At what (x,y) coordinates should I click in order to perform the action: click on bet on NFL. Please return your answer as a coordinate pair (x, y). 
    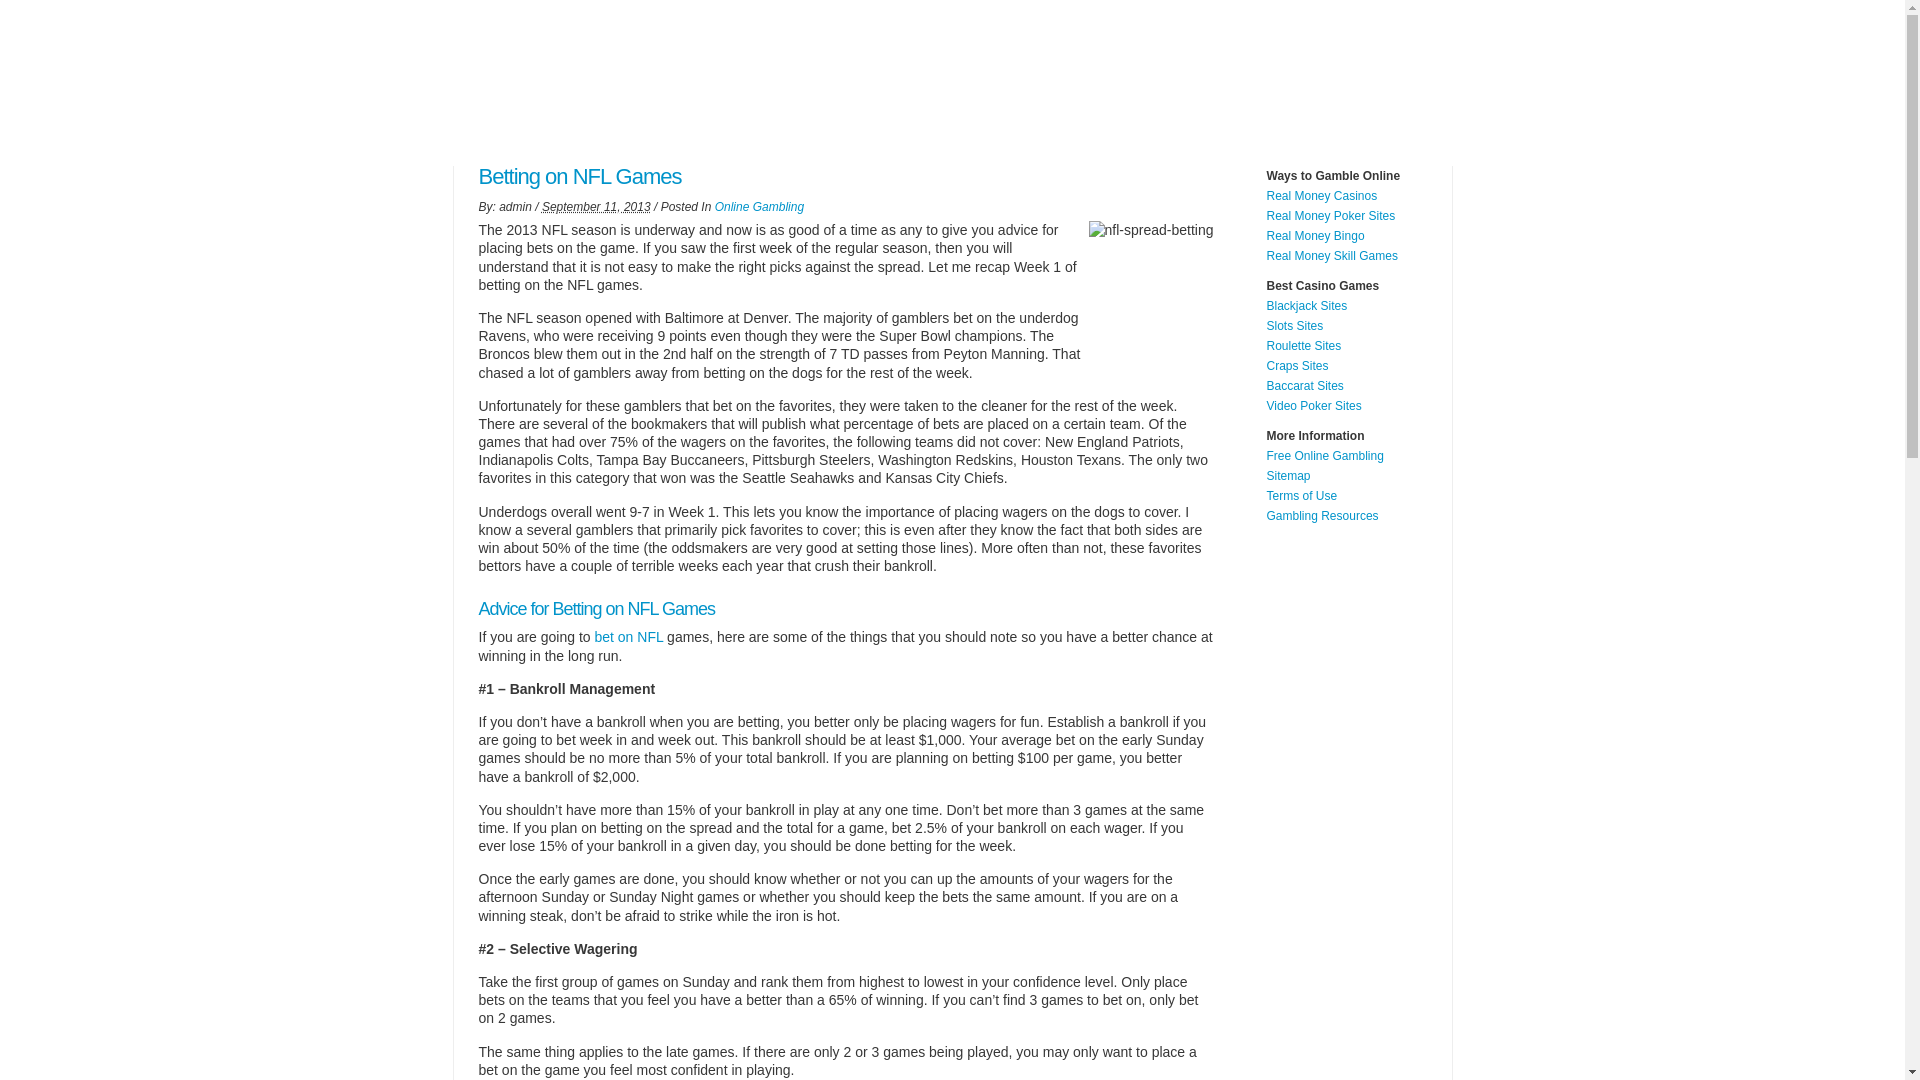
    Looking at the image, I should click on (628, 636).